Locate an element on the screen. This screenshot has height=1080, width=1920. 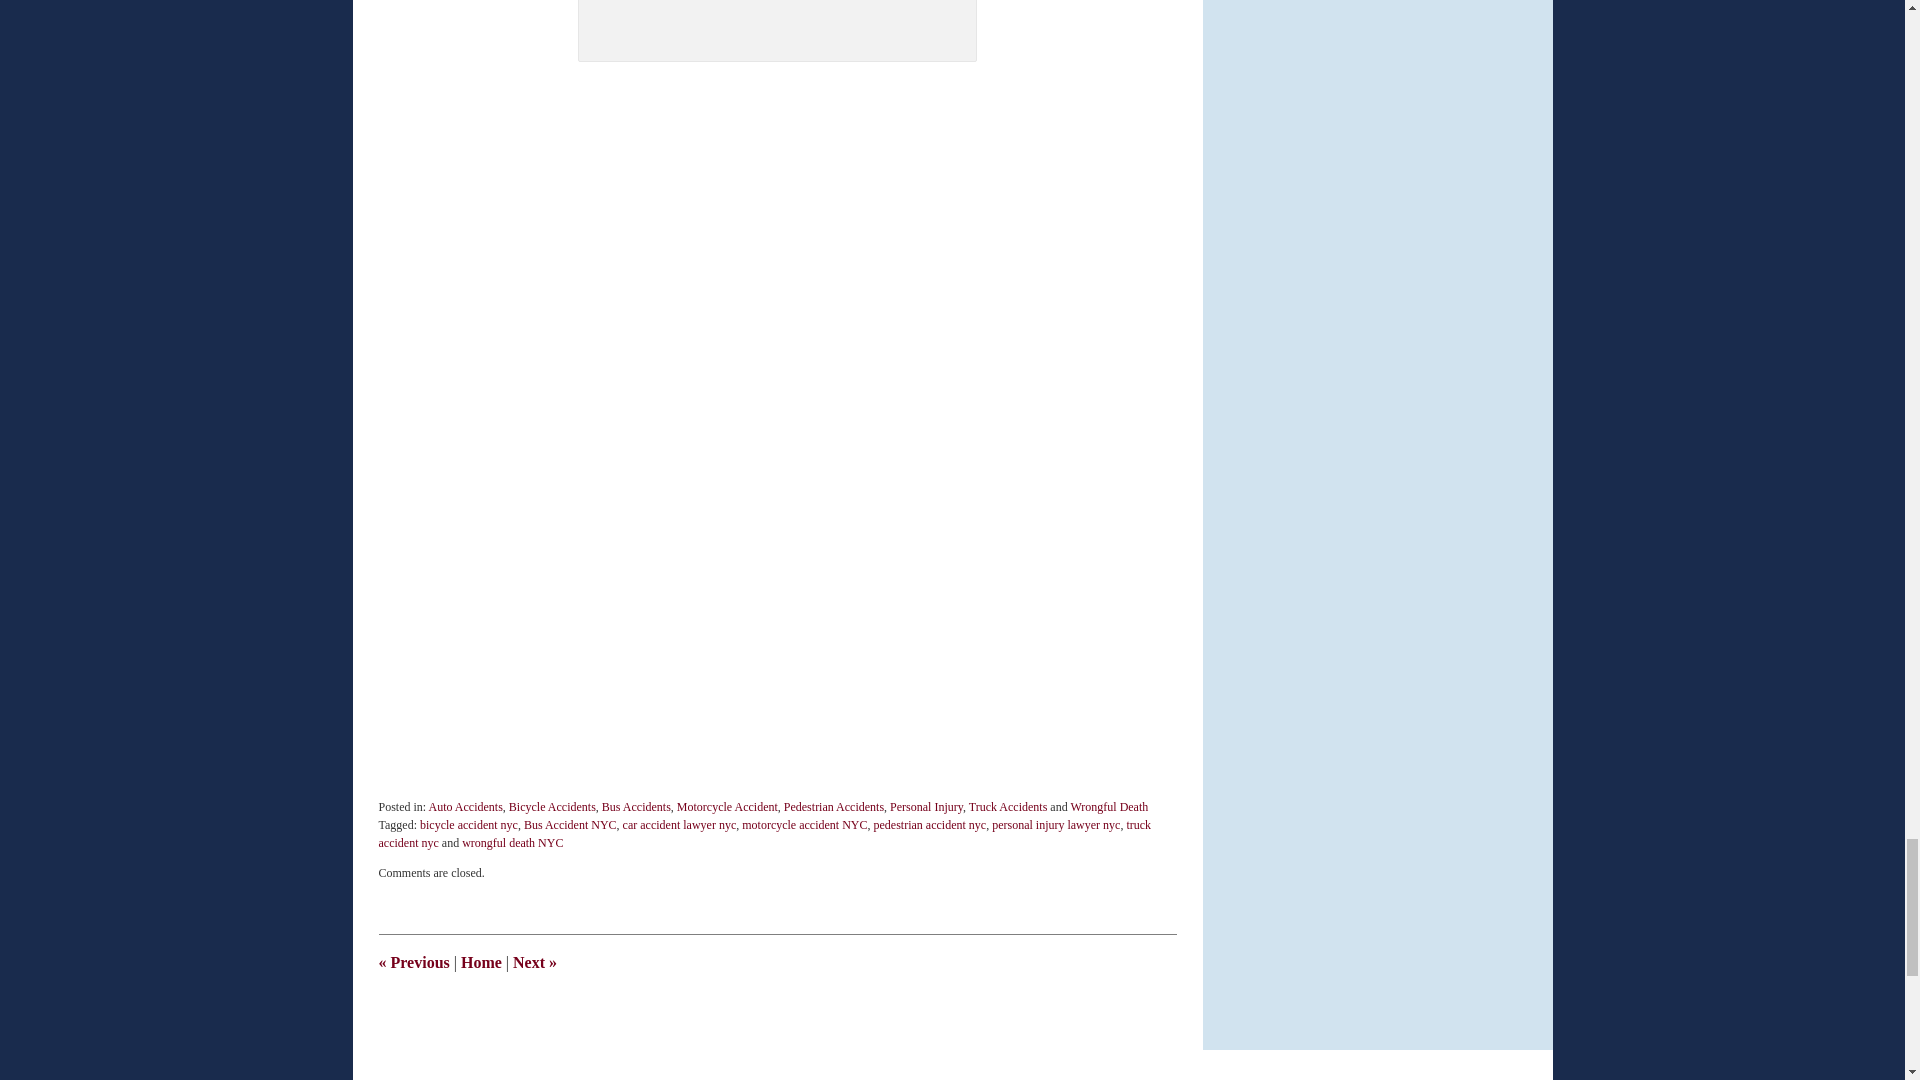
View all posts tagged with motorcycle accident NYC is located at coordinates (804, 824).